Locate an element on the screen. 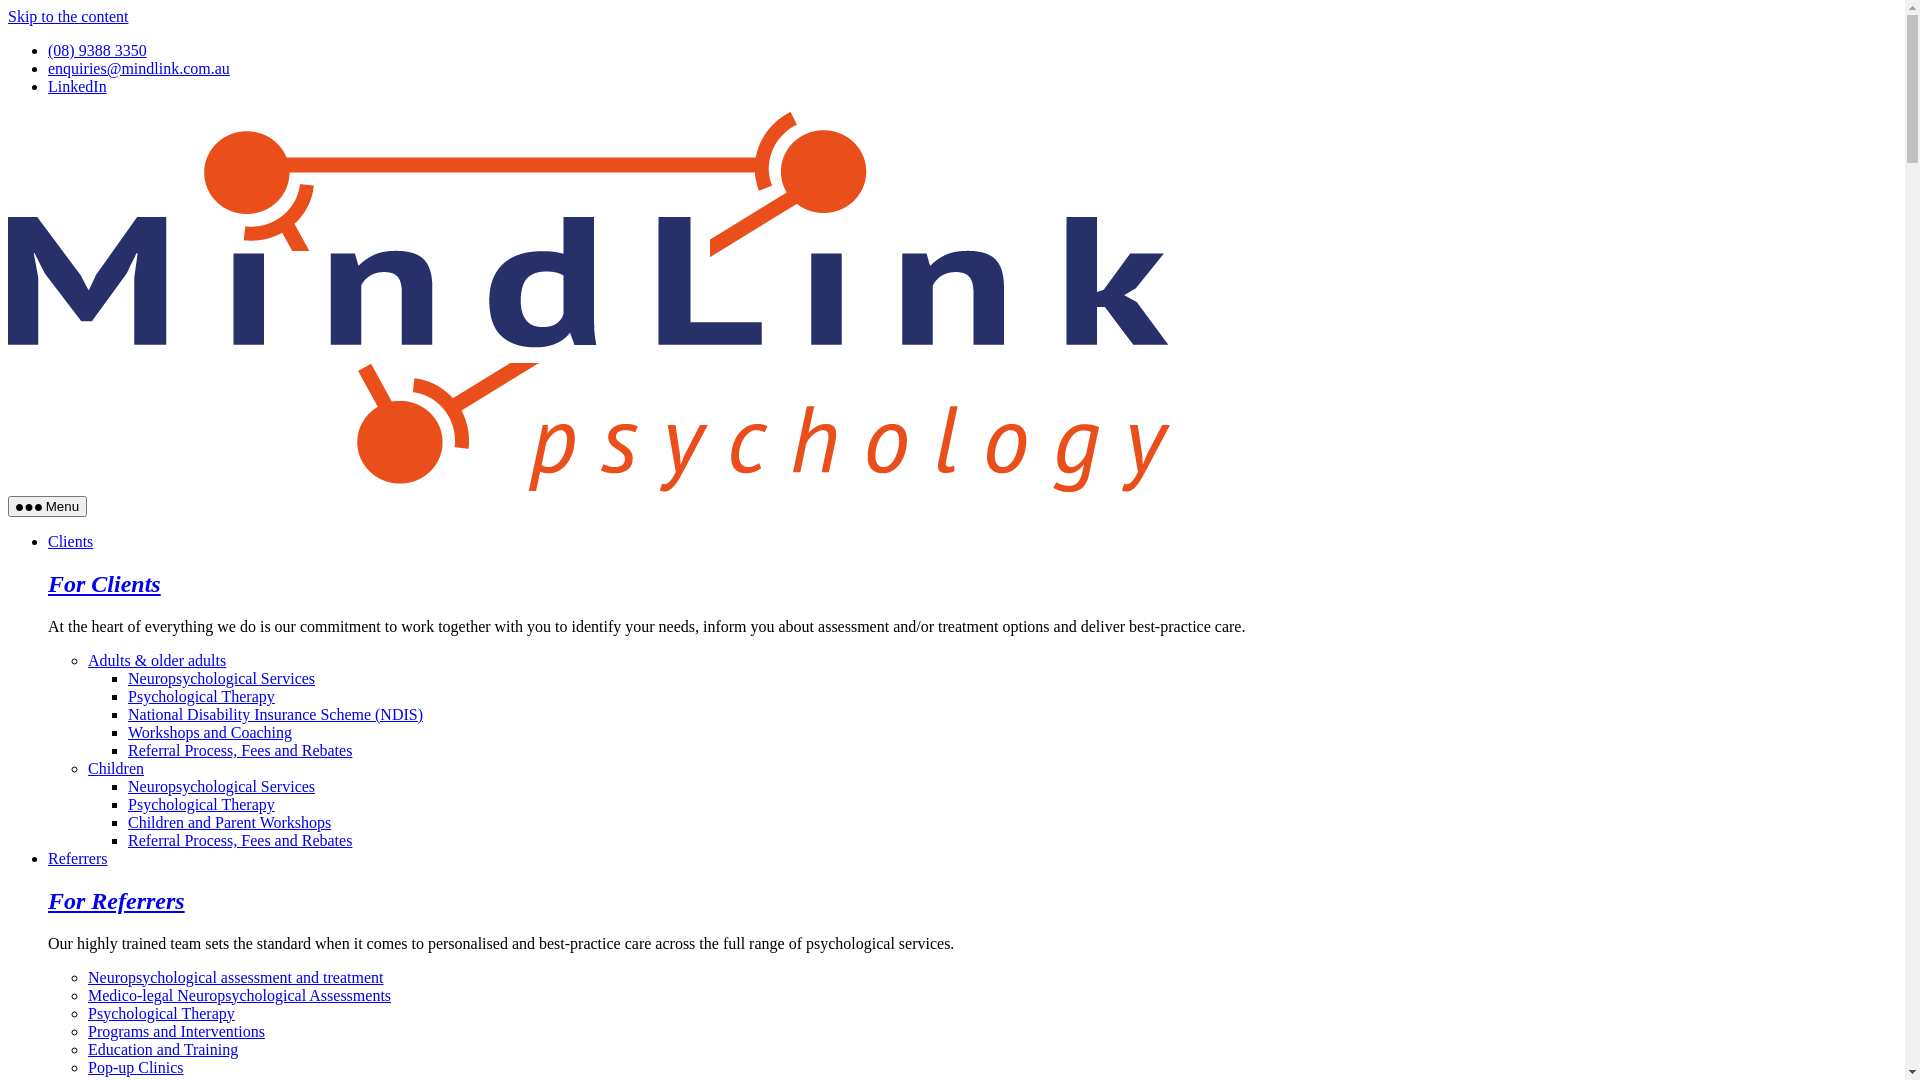  (08) 9388 3350 is located at coordinates (98, 50).